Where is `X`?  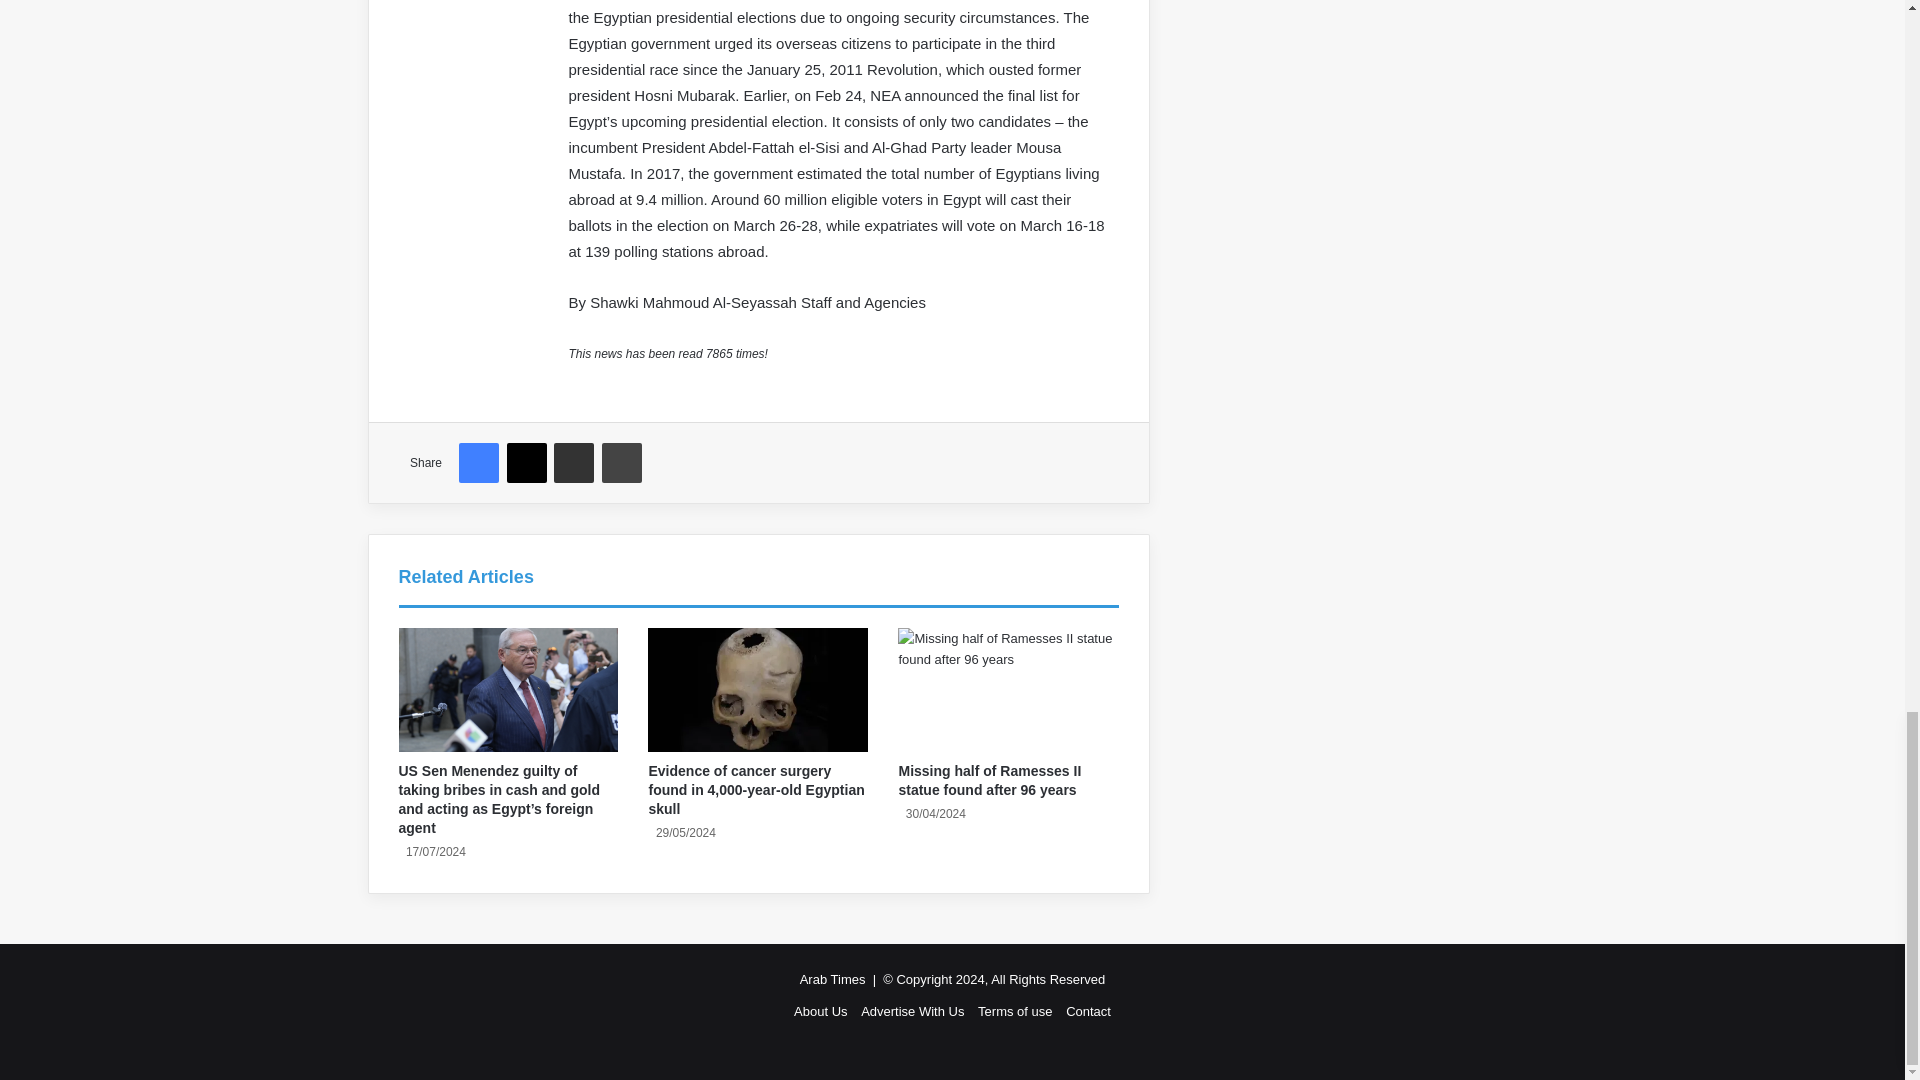
X is located at coordinates (526, 462).